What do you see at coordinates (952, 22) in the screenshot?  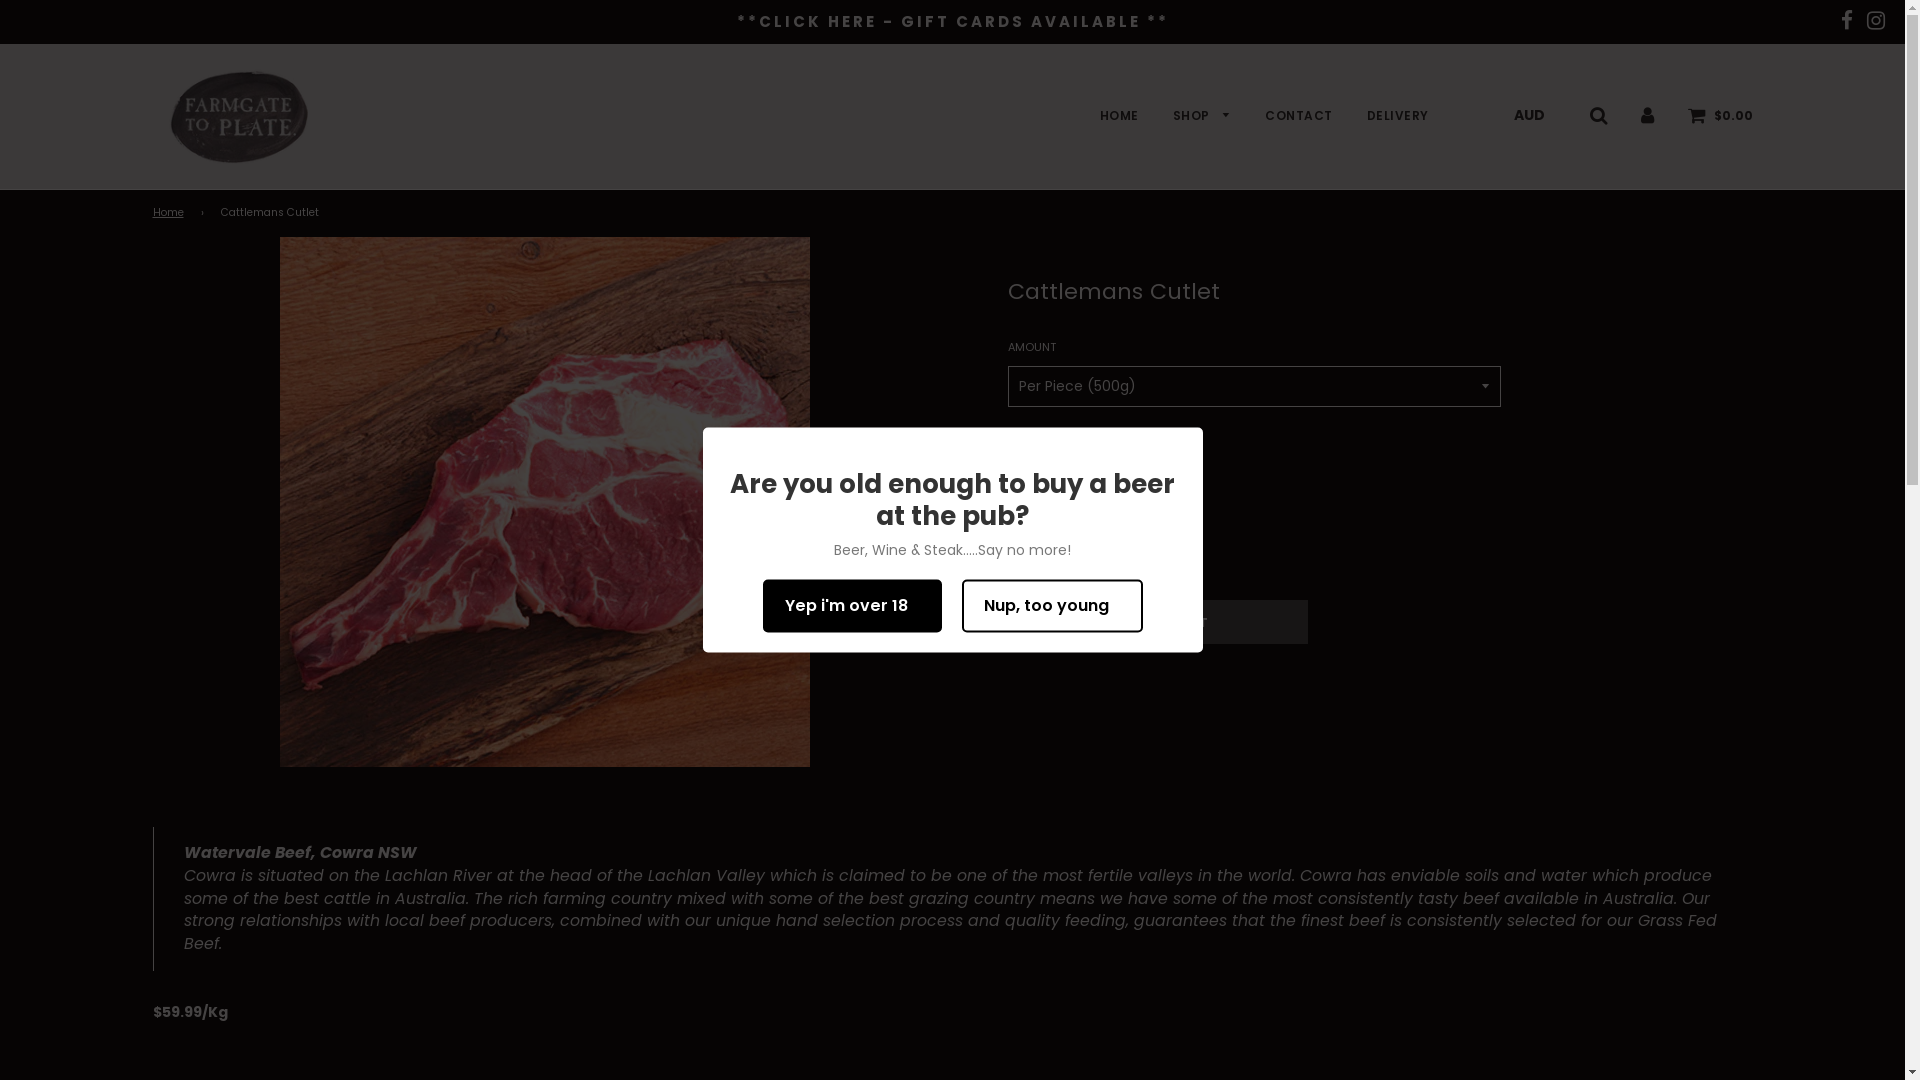 I see `**CLICK HERE - GIFT CARDS AVAILABLE **` at bounding box center [952, 22].